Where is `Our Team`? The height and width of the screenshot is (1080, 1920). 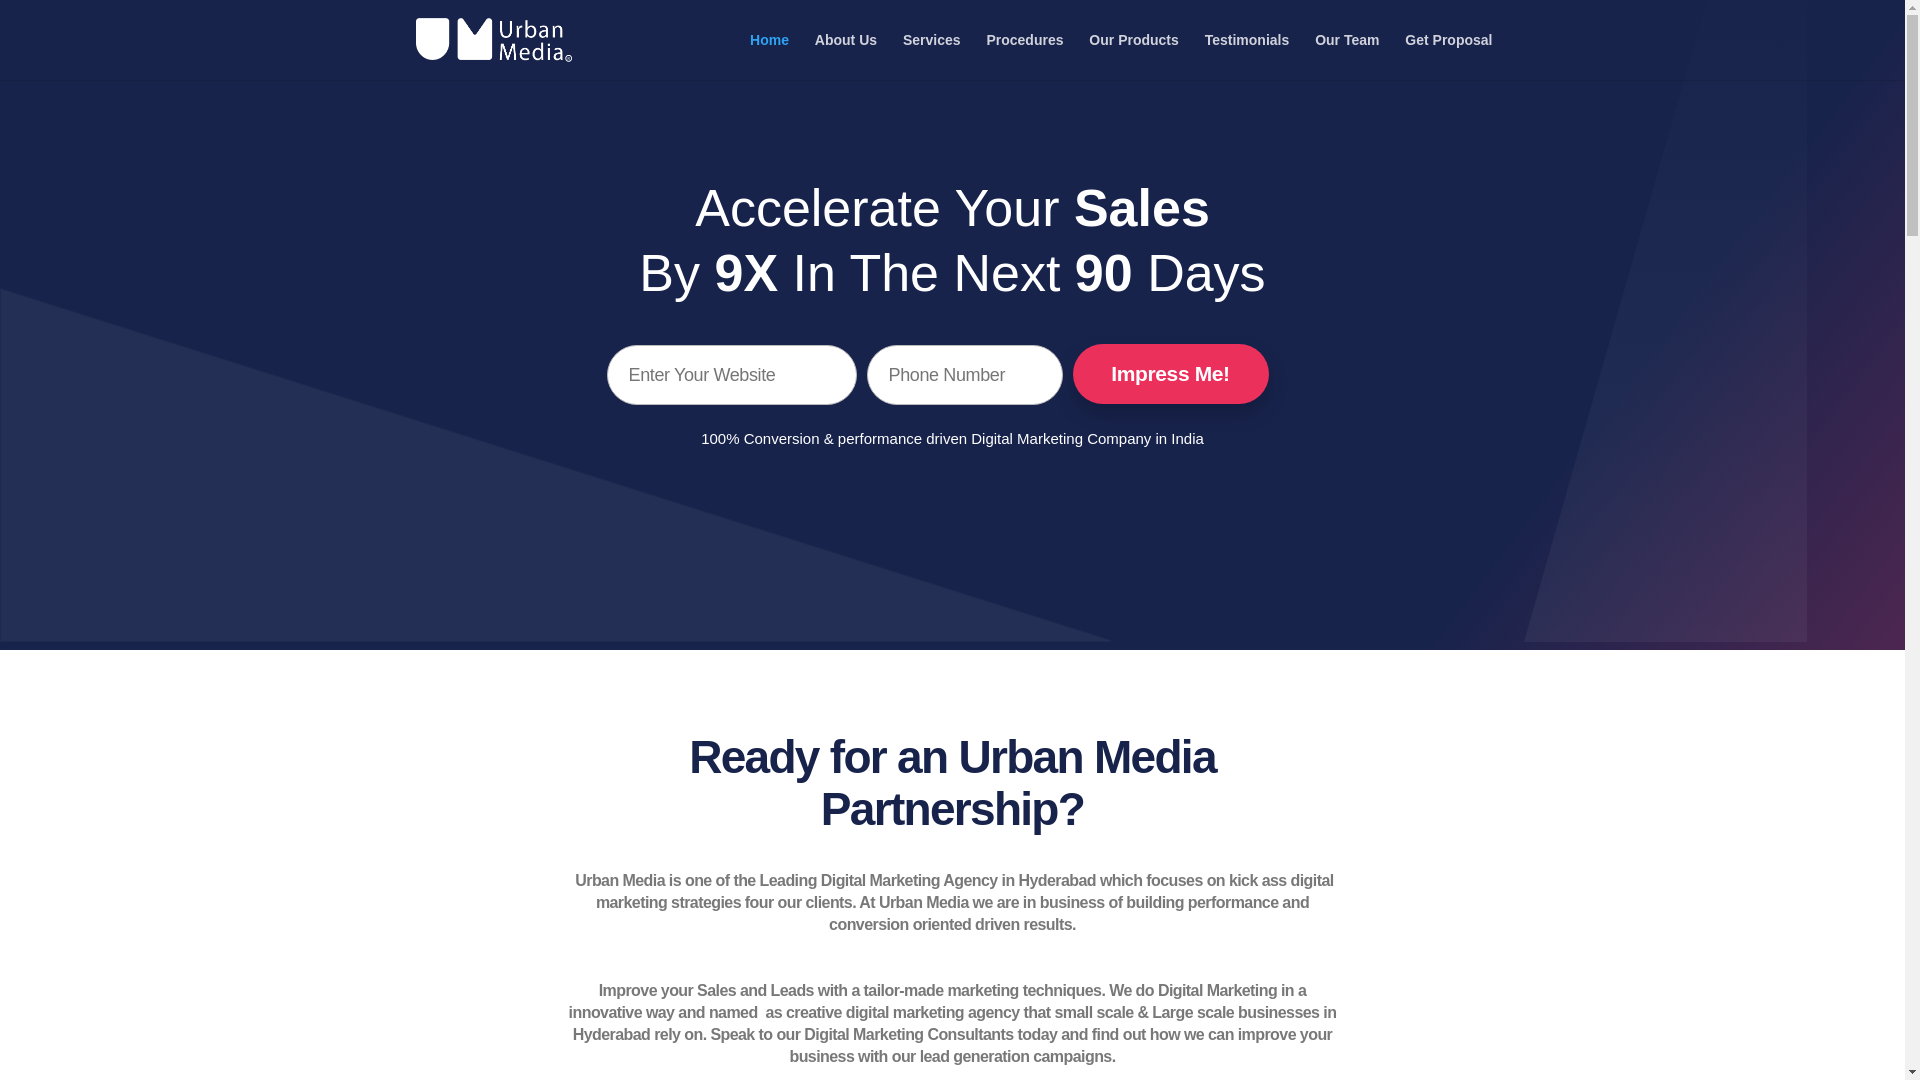 Our Team is located at coordinates (1346, 56).